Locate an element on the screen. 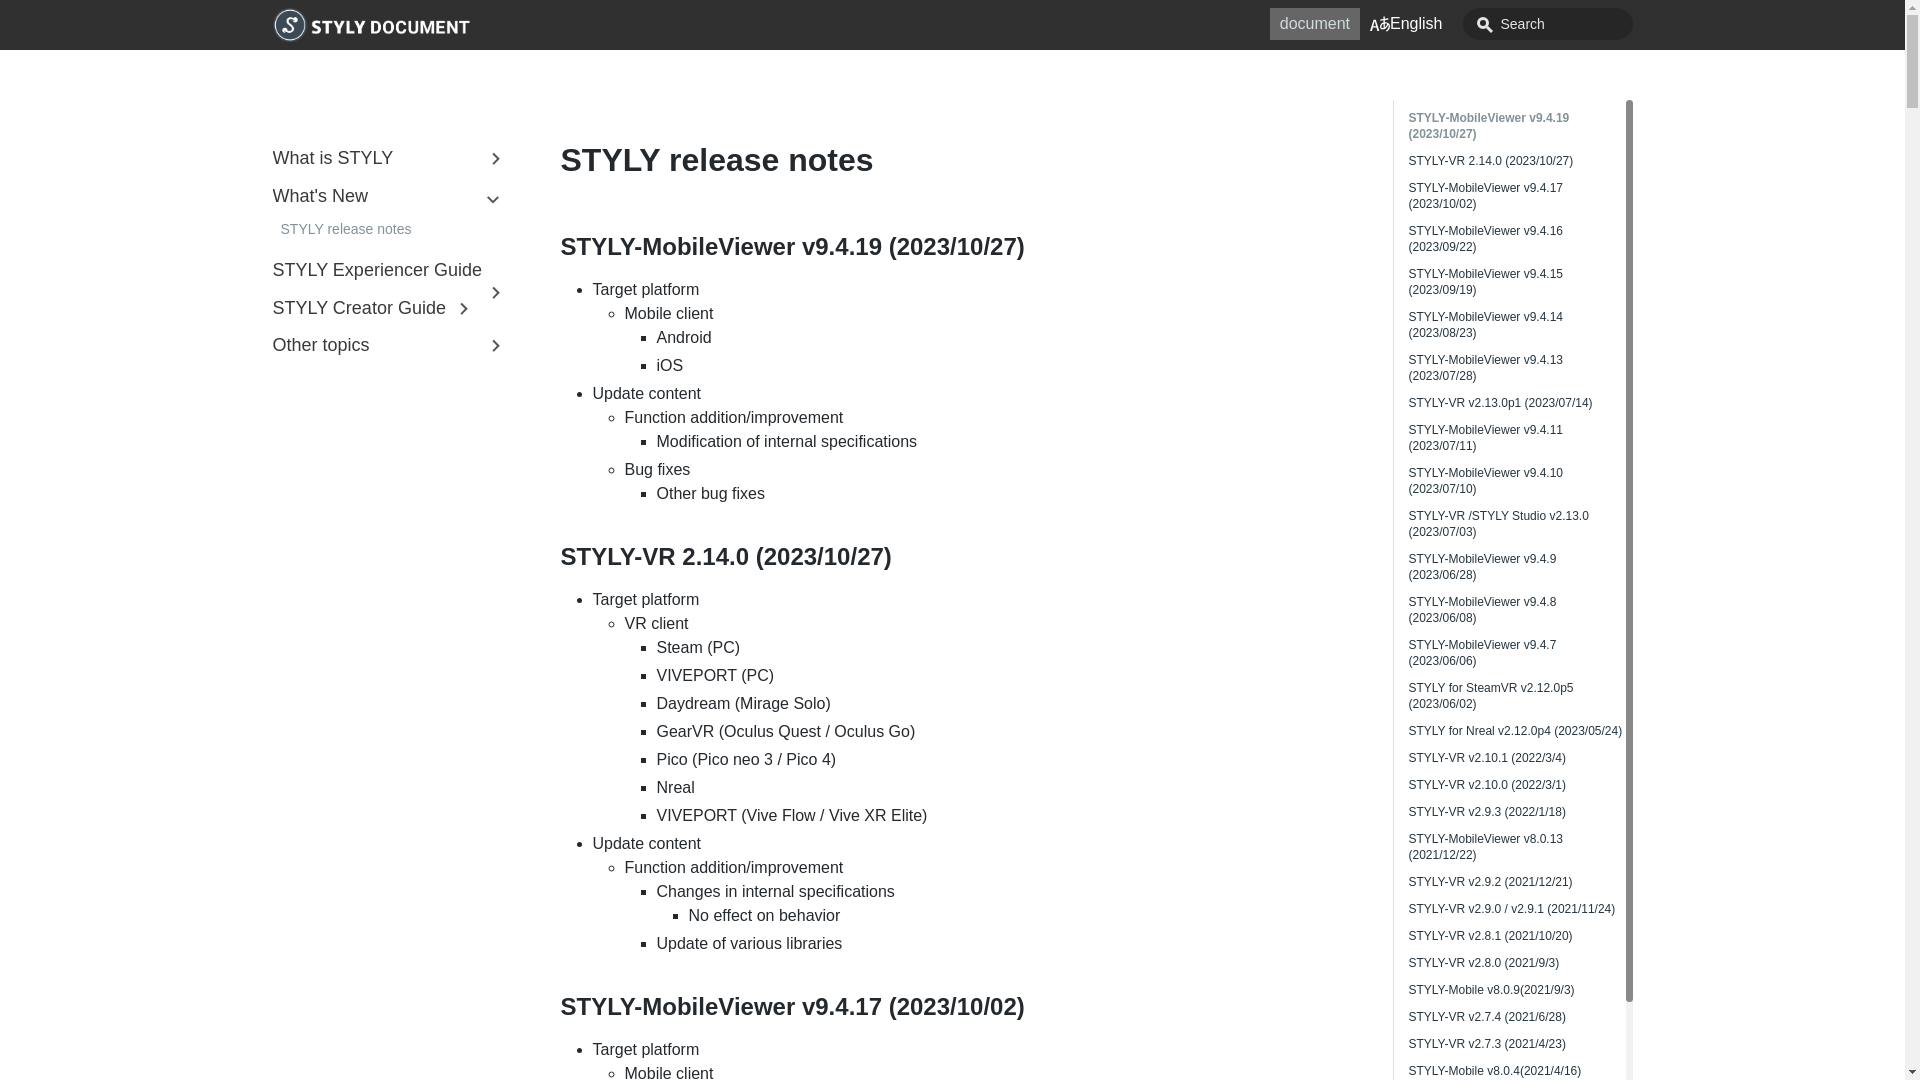 This screenshot has width=1920, height=1080. Search is located at coordinates (1547, 24).